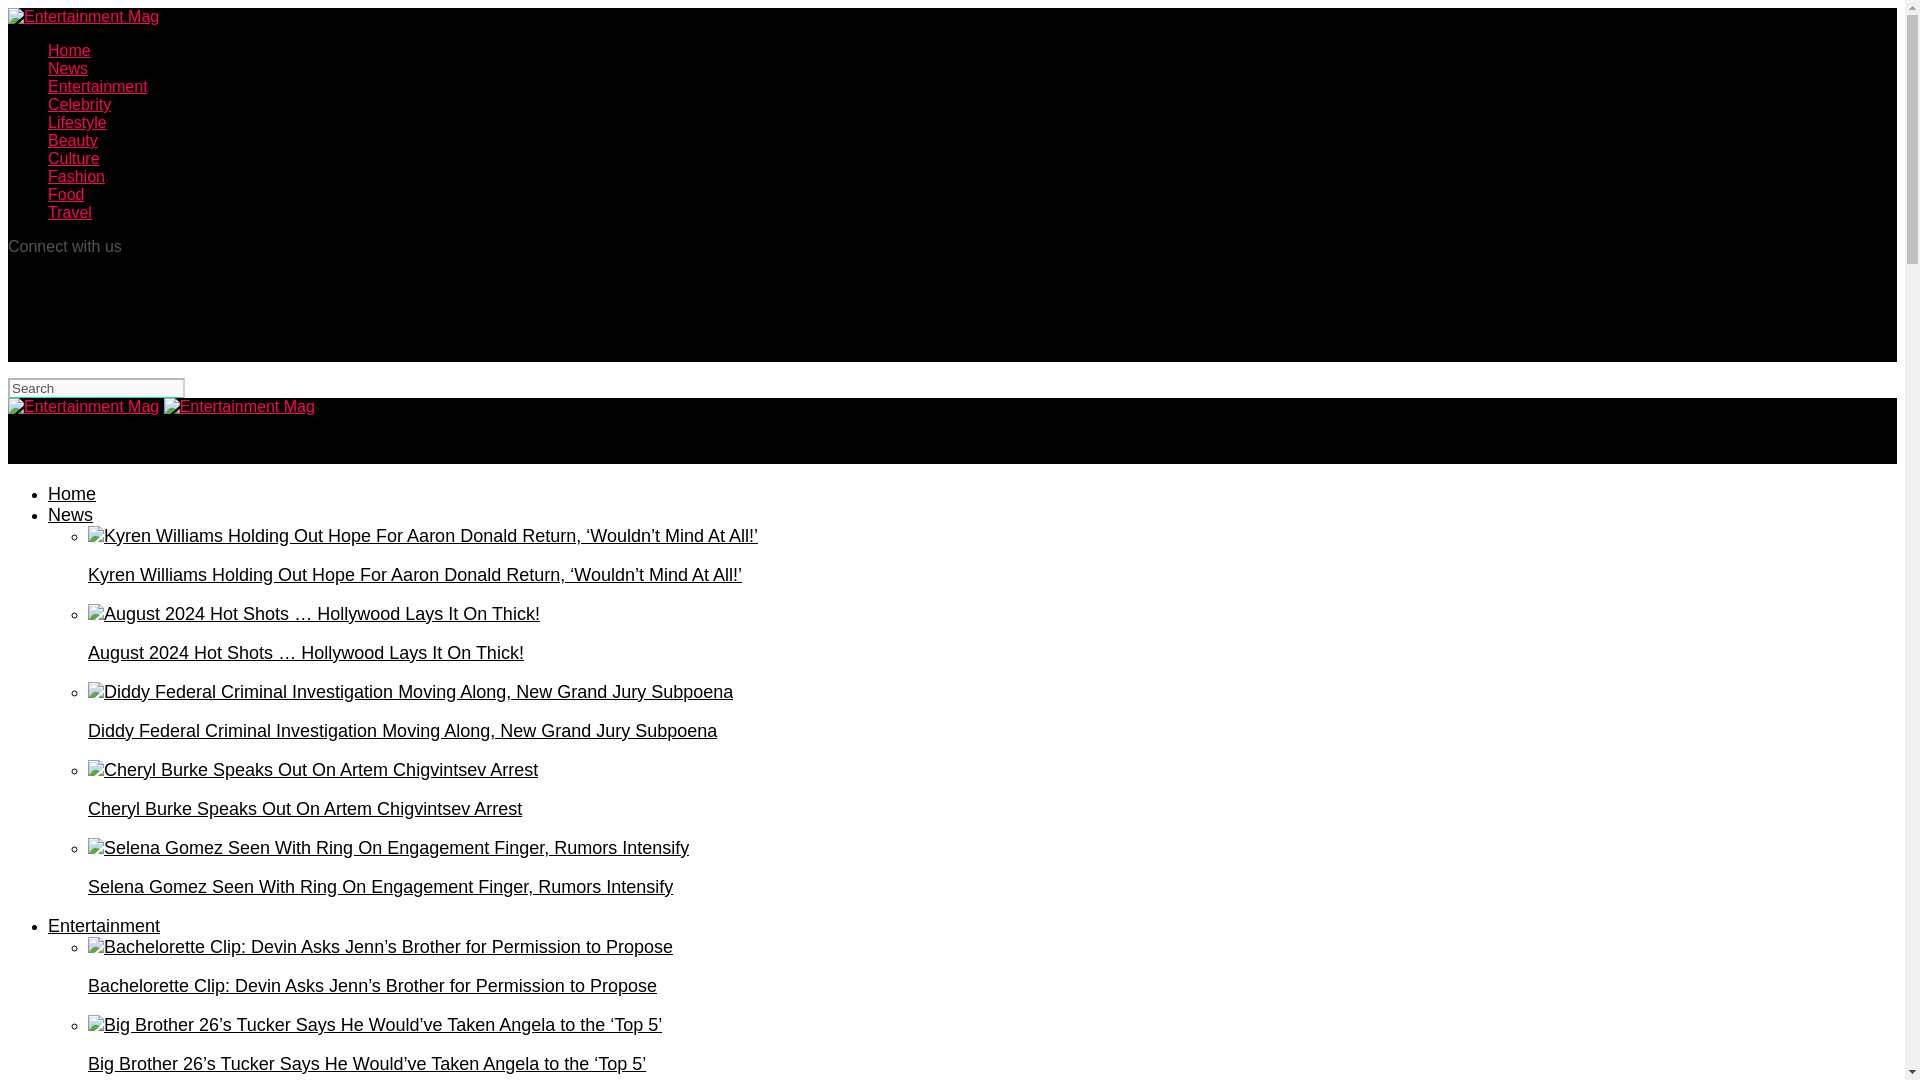  What do you see at coordinates (76, 176) in the screenshot?
I see `Fashion` at bounding box center [76, 176].